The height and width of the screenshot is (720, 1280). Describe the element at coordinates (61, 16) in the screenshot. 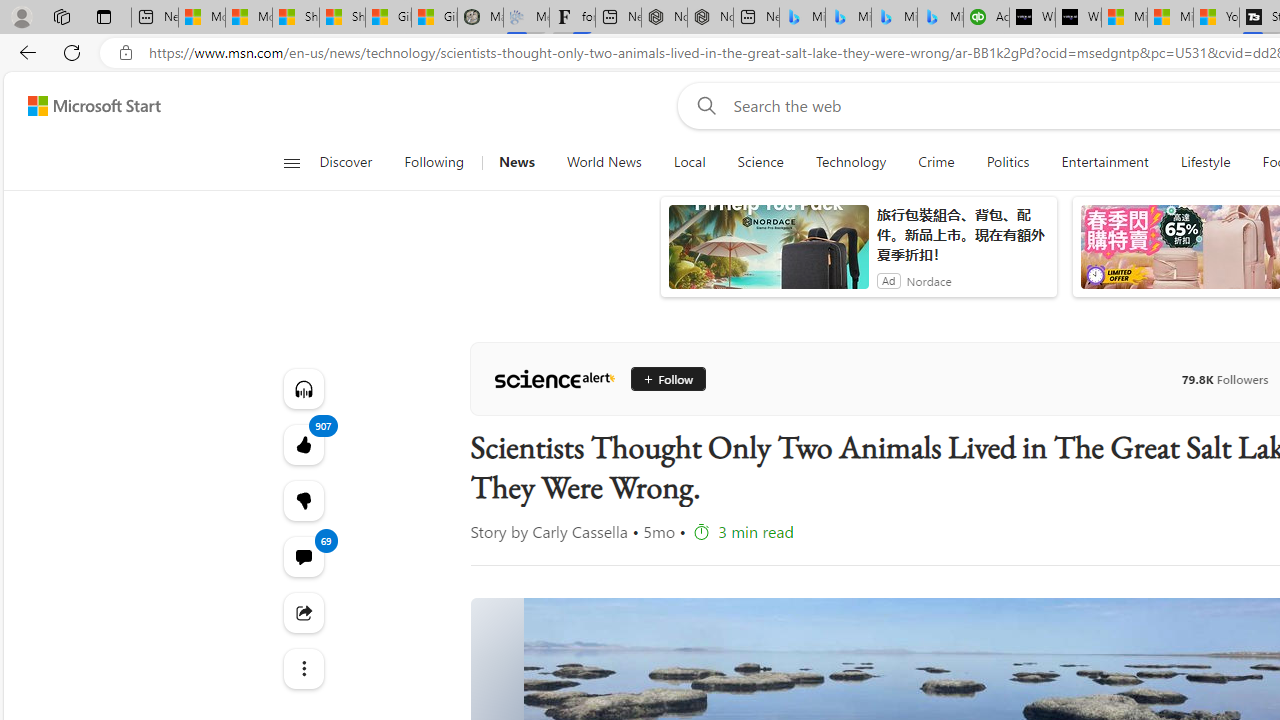

I see `Workspaces` at that location.